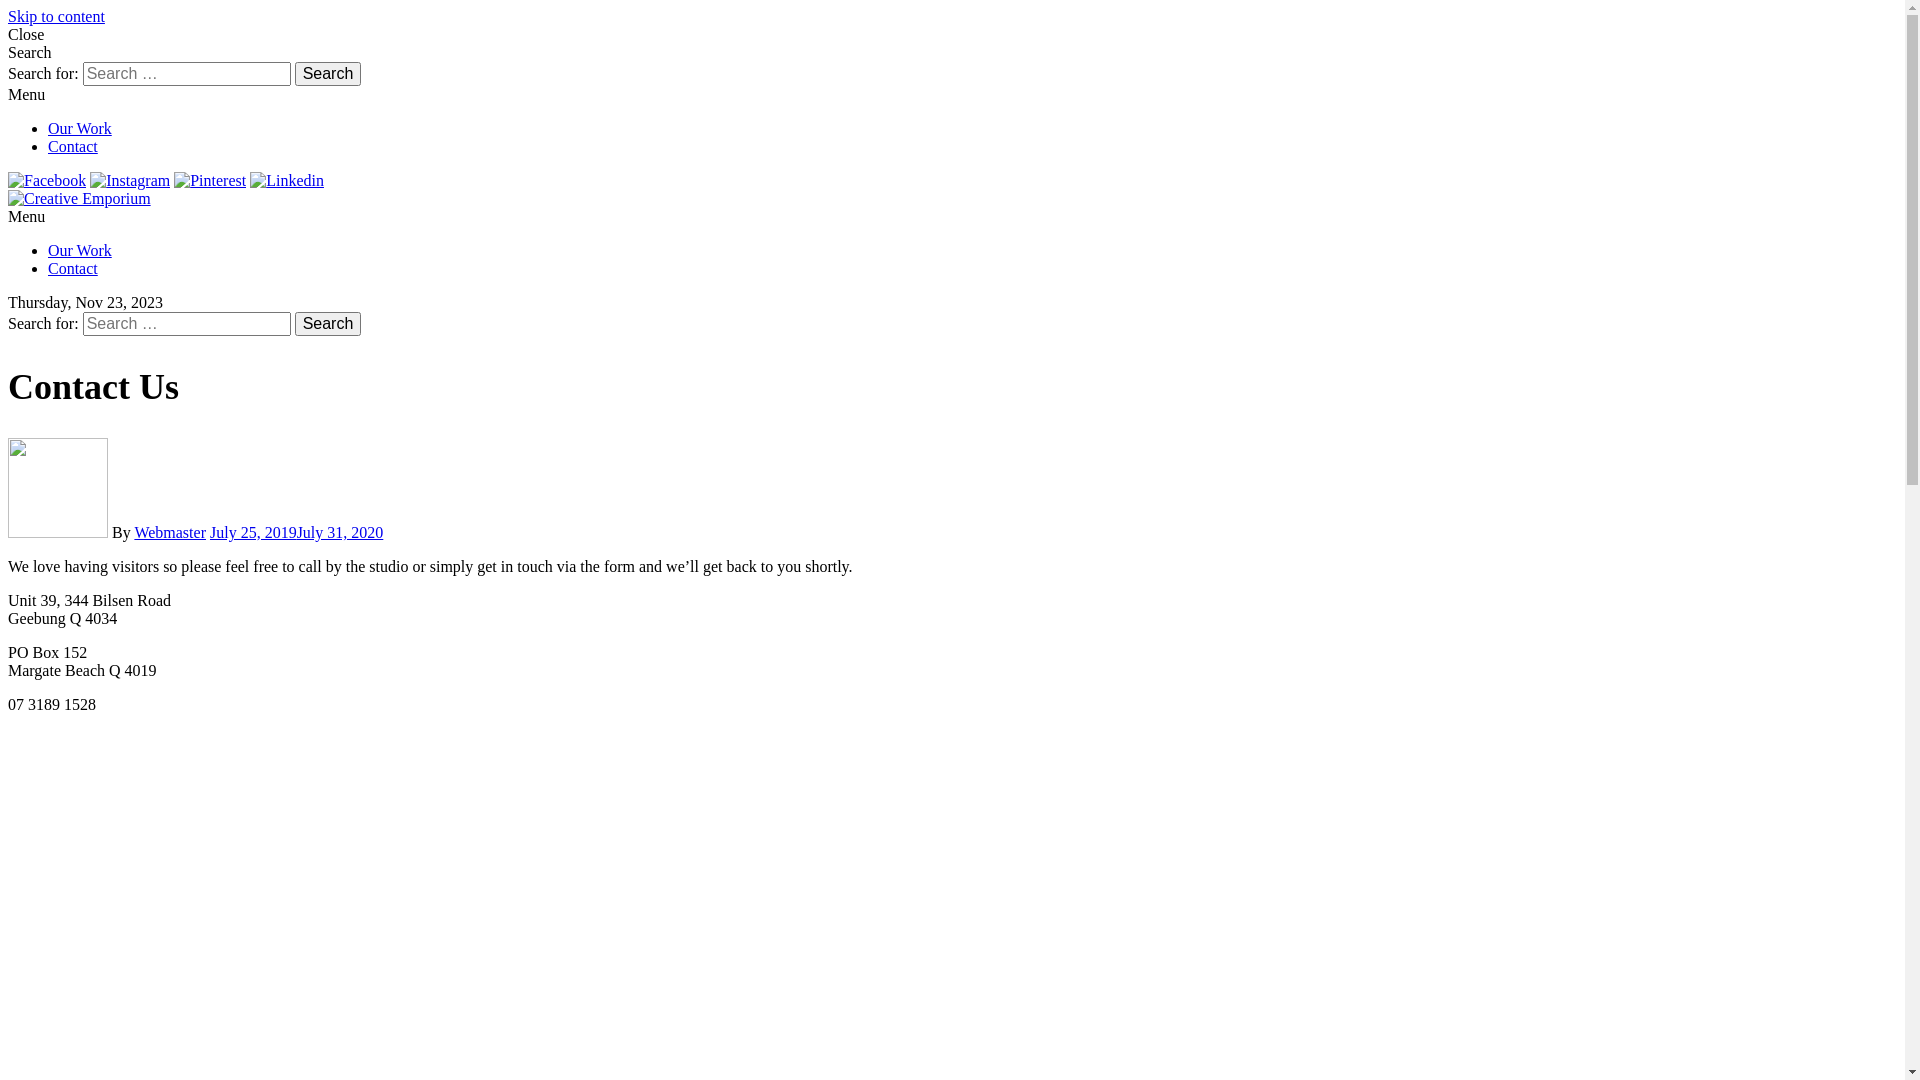 The image size is (1920, 1080). Describe the element at coordinates (56, 16) in the screenshot. I see `Skip to content` at that location.